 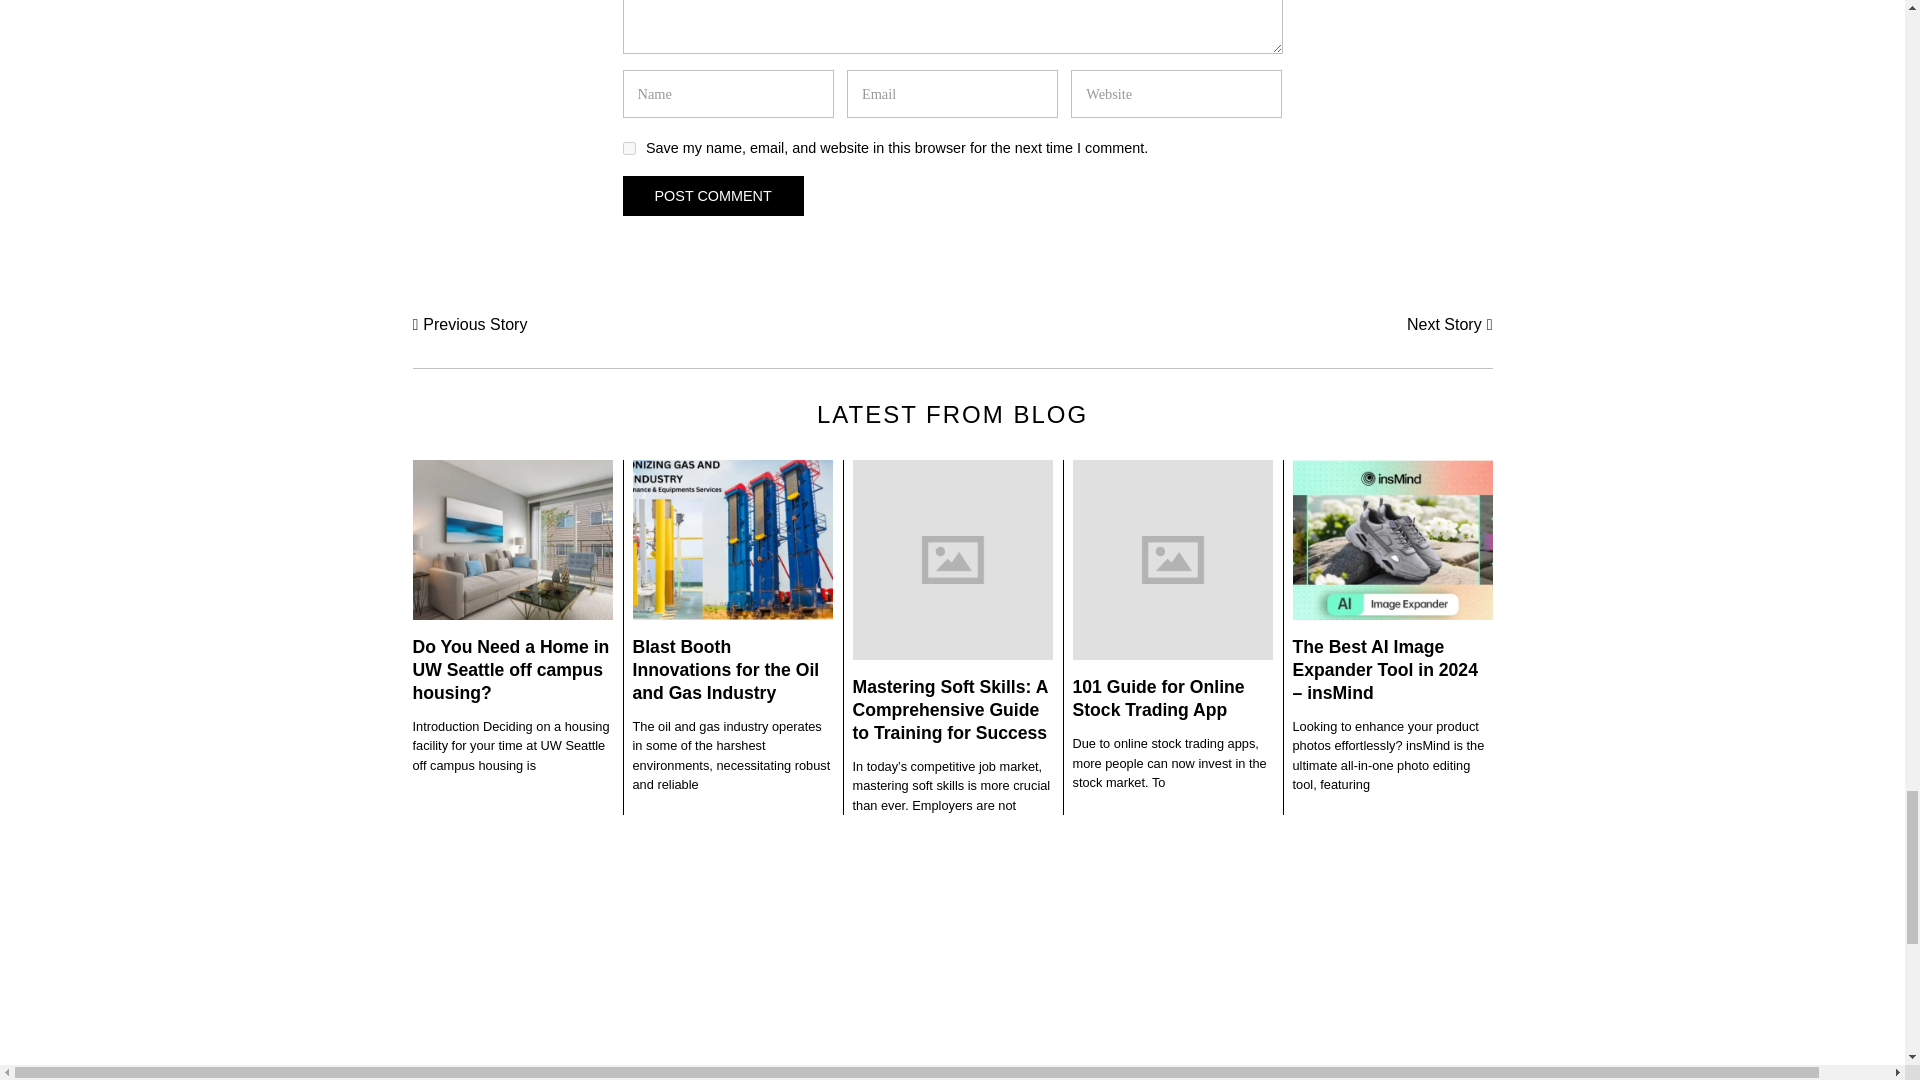 I want to click on Post Comment, so click(x=712, y=196).